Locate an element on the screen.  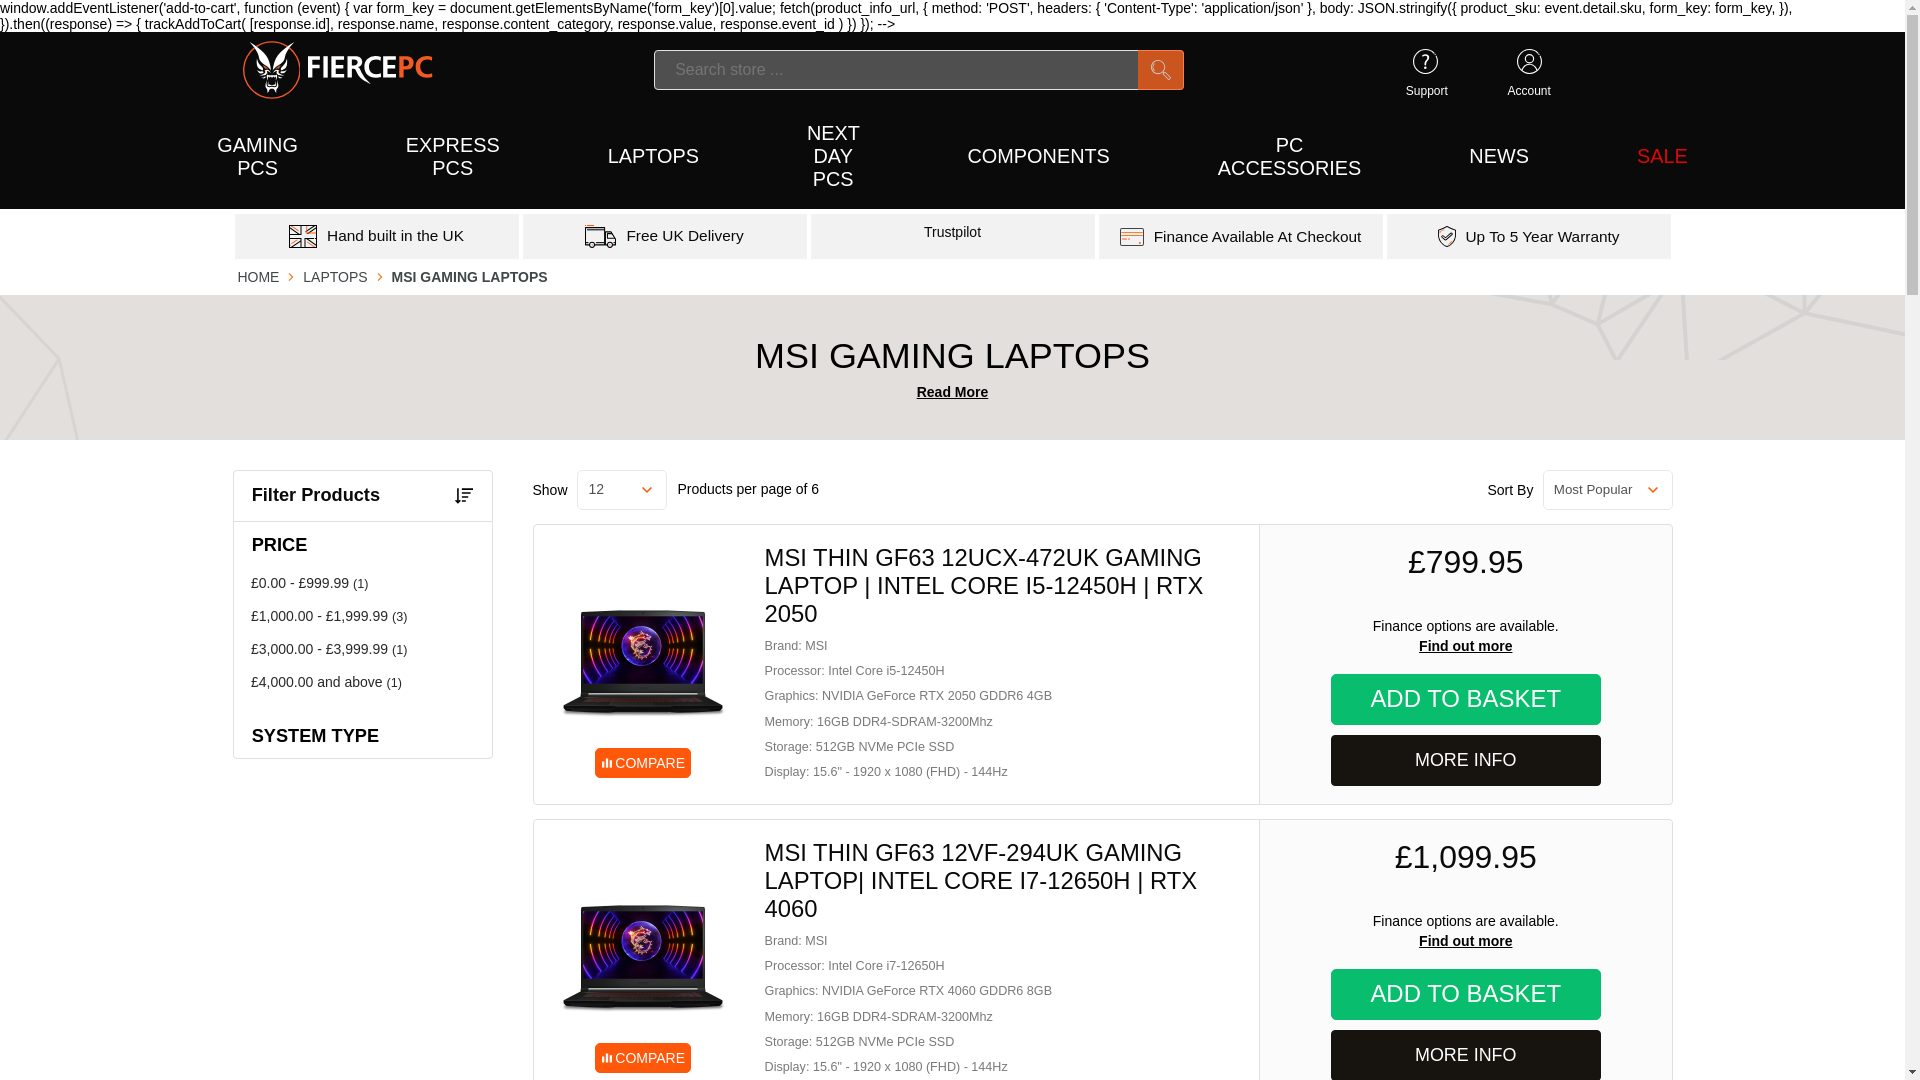
Learn More is located at coordinates (1543, 236).